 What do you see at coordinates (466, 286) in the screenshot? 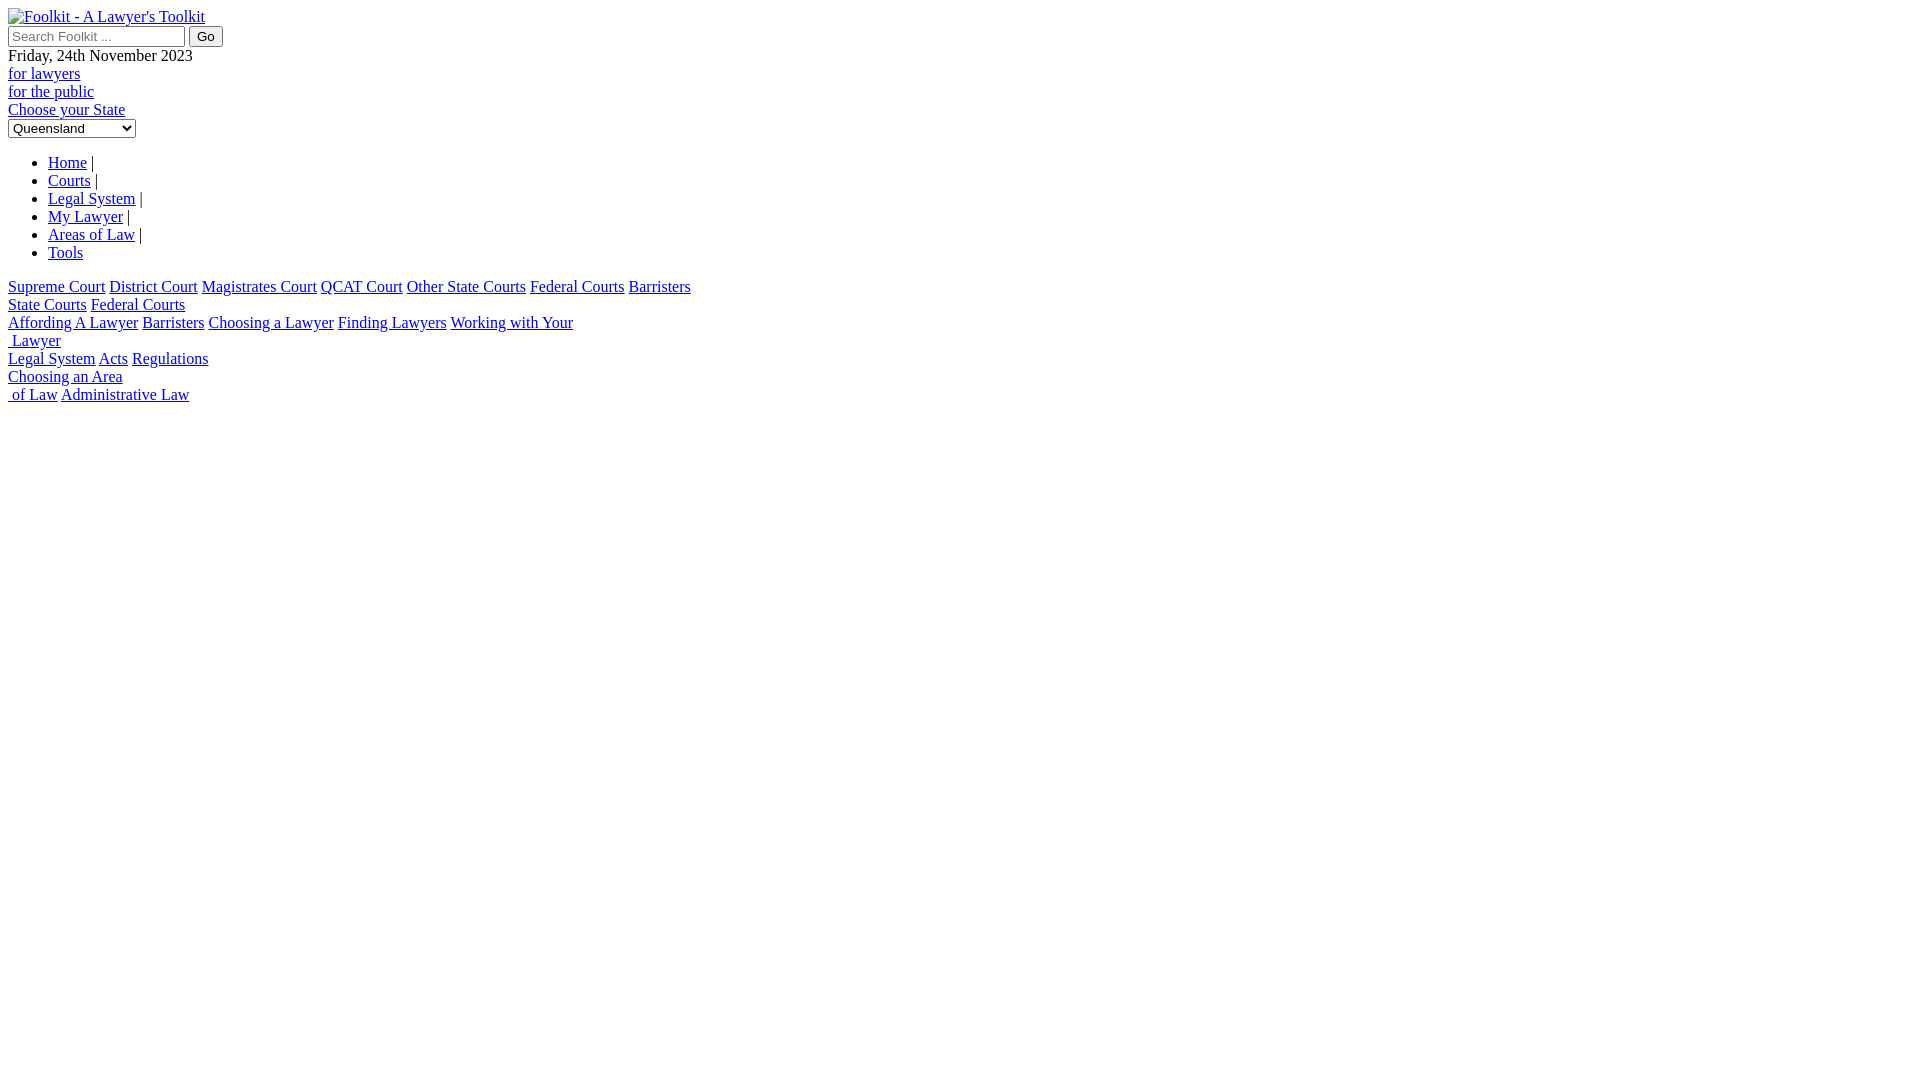
I see `Other State Courts` at bounding box center [466, 286].